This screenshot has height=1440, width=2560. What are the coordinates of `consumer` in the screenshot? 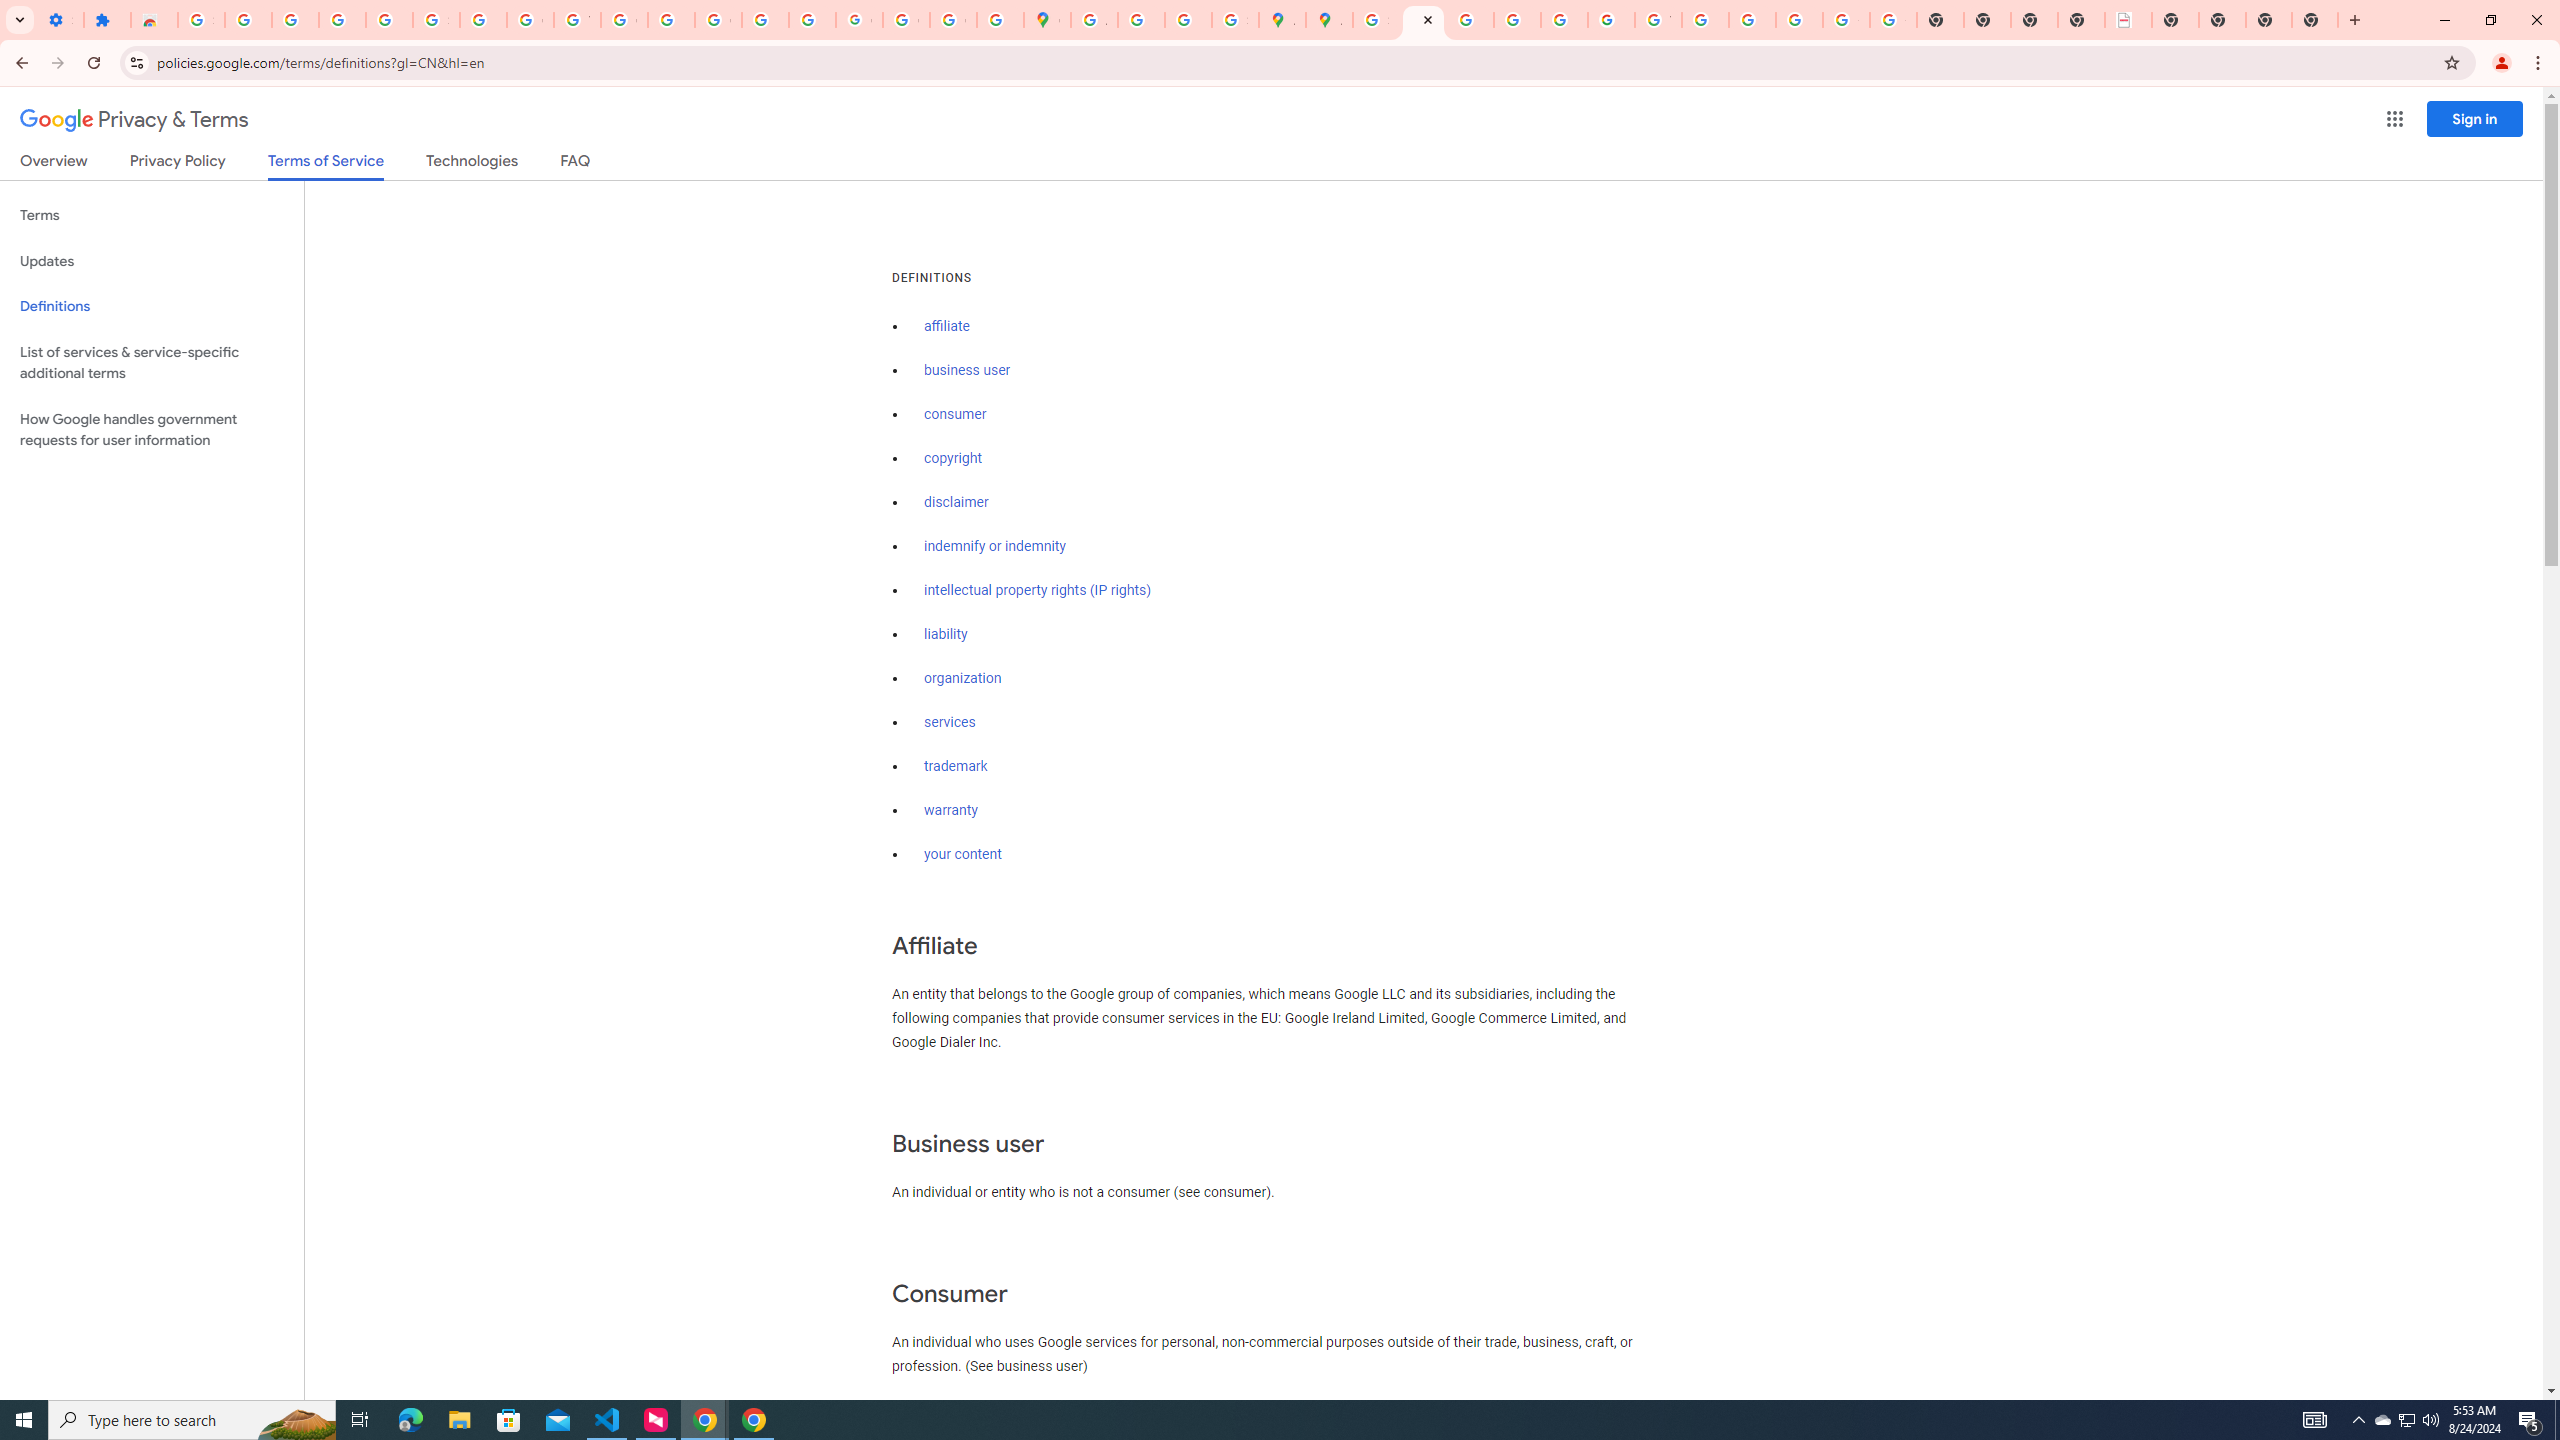 It's located at (956, 414).